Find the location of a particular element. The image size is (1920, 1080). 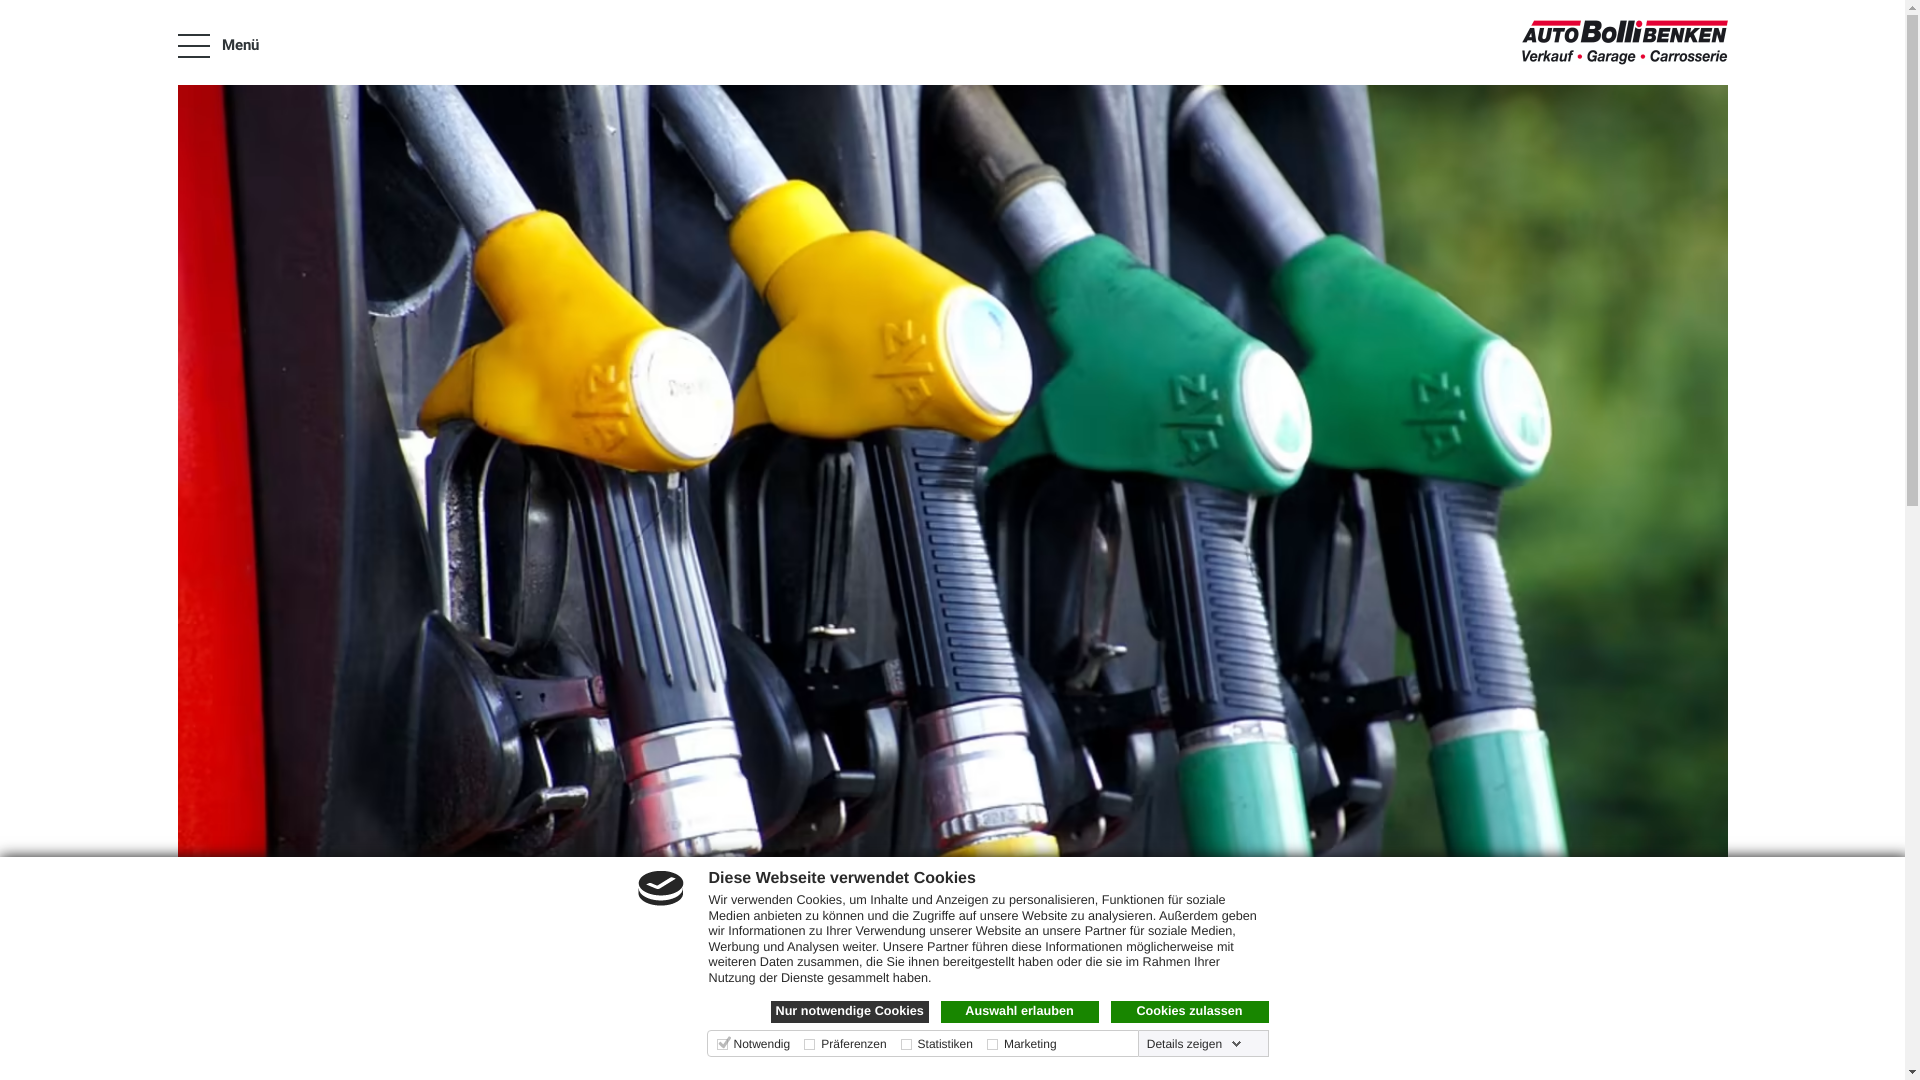

Cookies zulassen is located at coordinates (1189, 1012).